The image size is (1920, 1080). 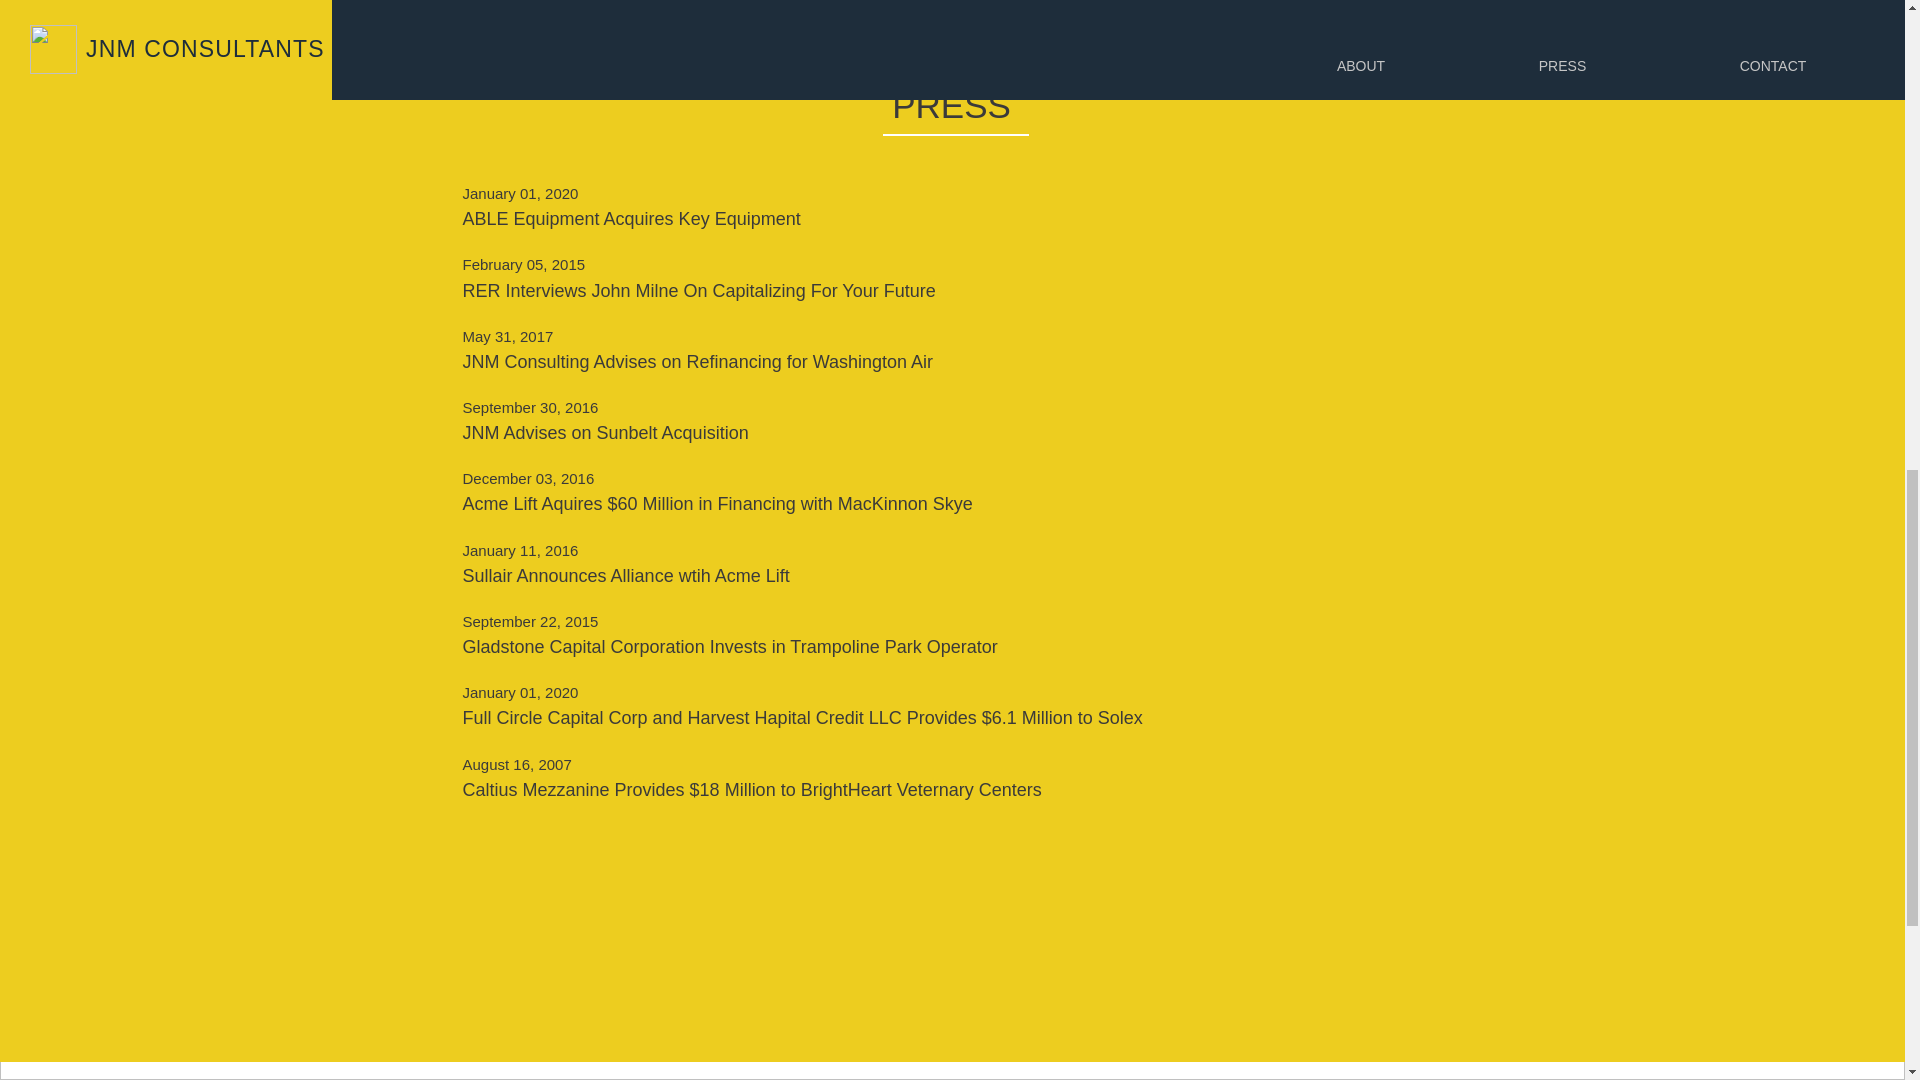 What do you see at coordinates (1152, 220) in the screenshot?
I see `ABLE Equipment Acquires Key Equipment` at bounding box center [1152, 220].